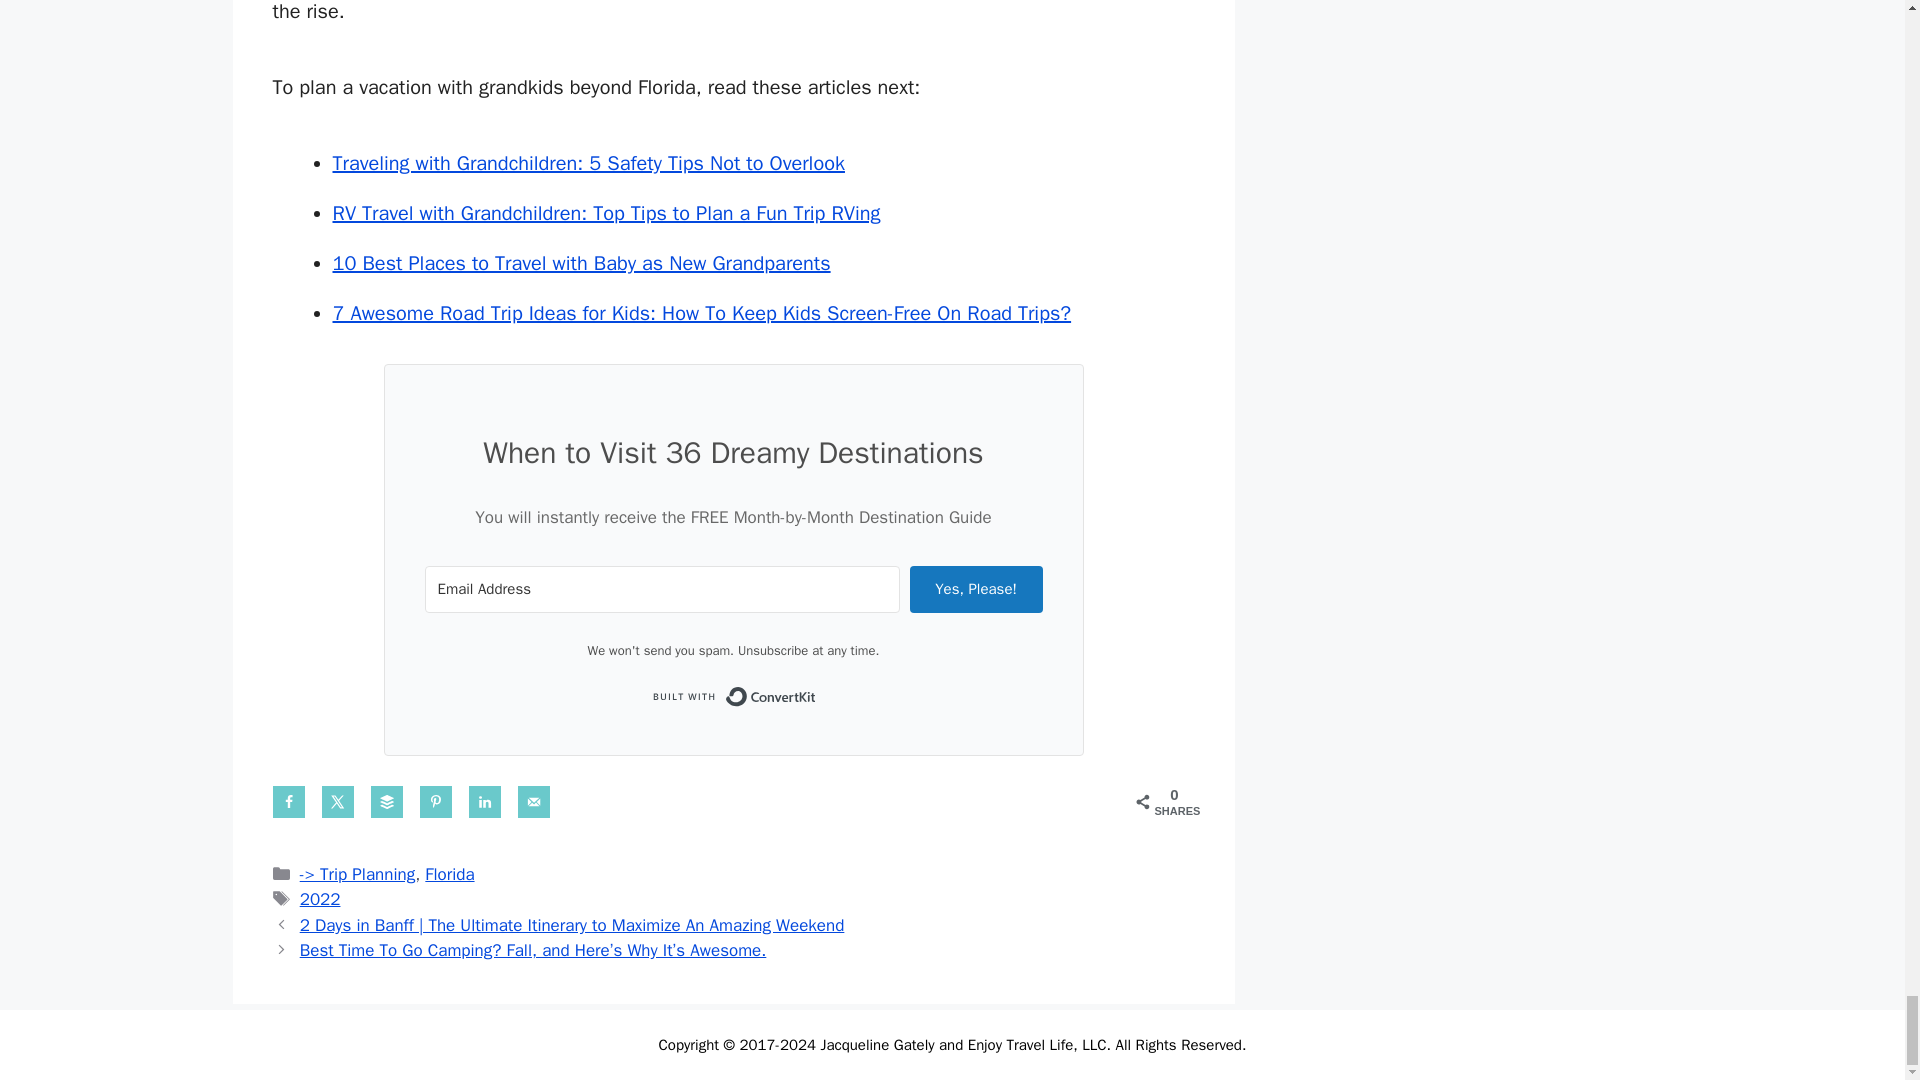 Image resolution: width=1920 pixels, height=1080 pixels. What do you see at coordinates (484, 802) in the screenshot?
I see `Share on LinkedIn` at bounding box center [484, 802].